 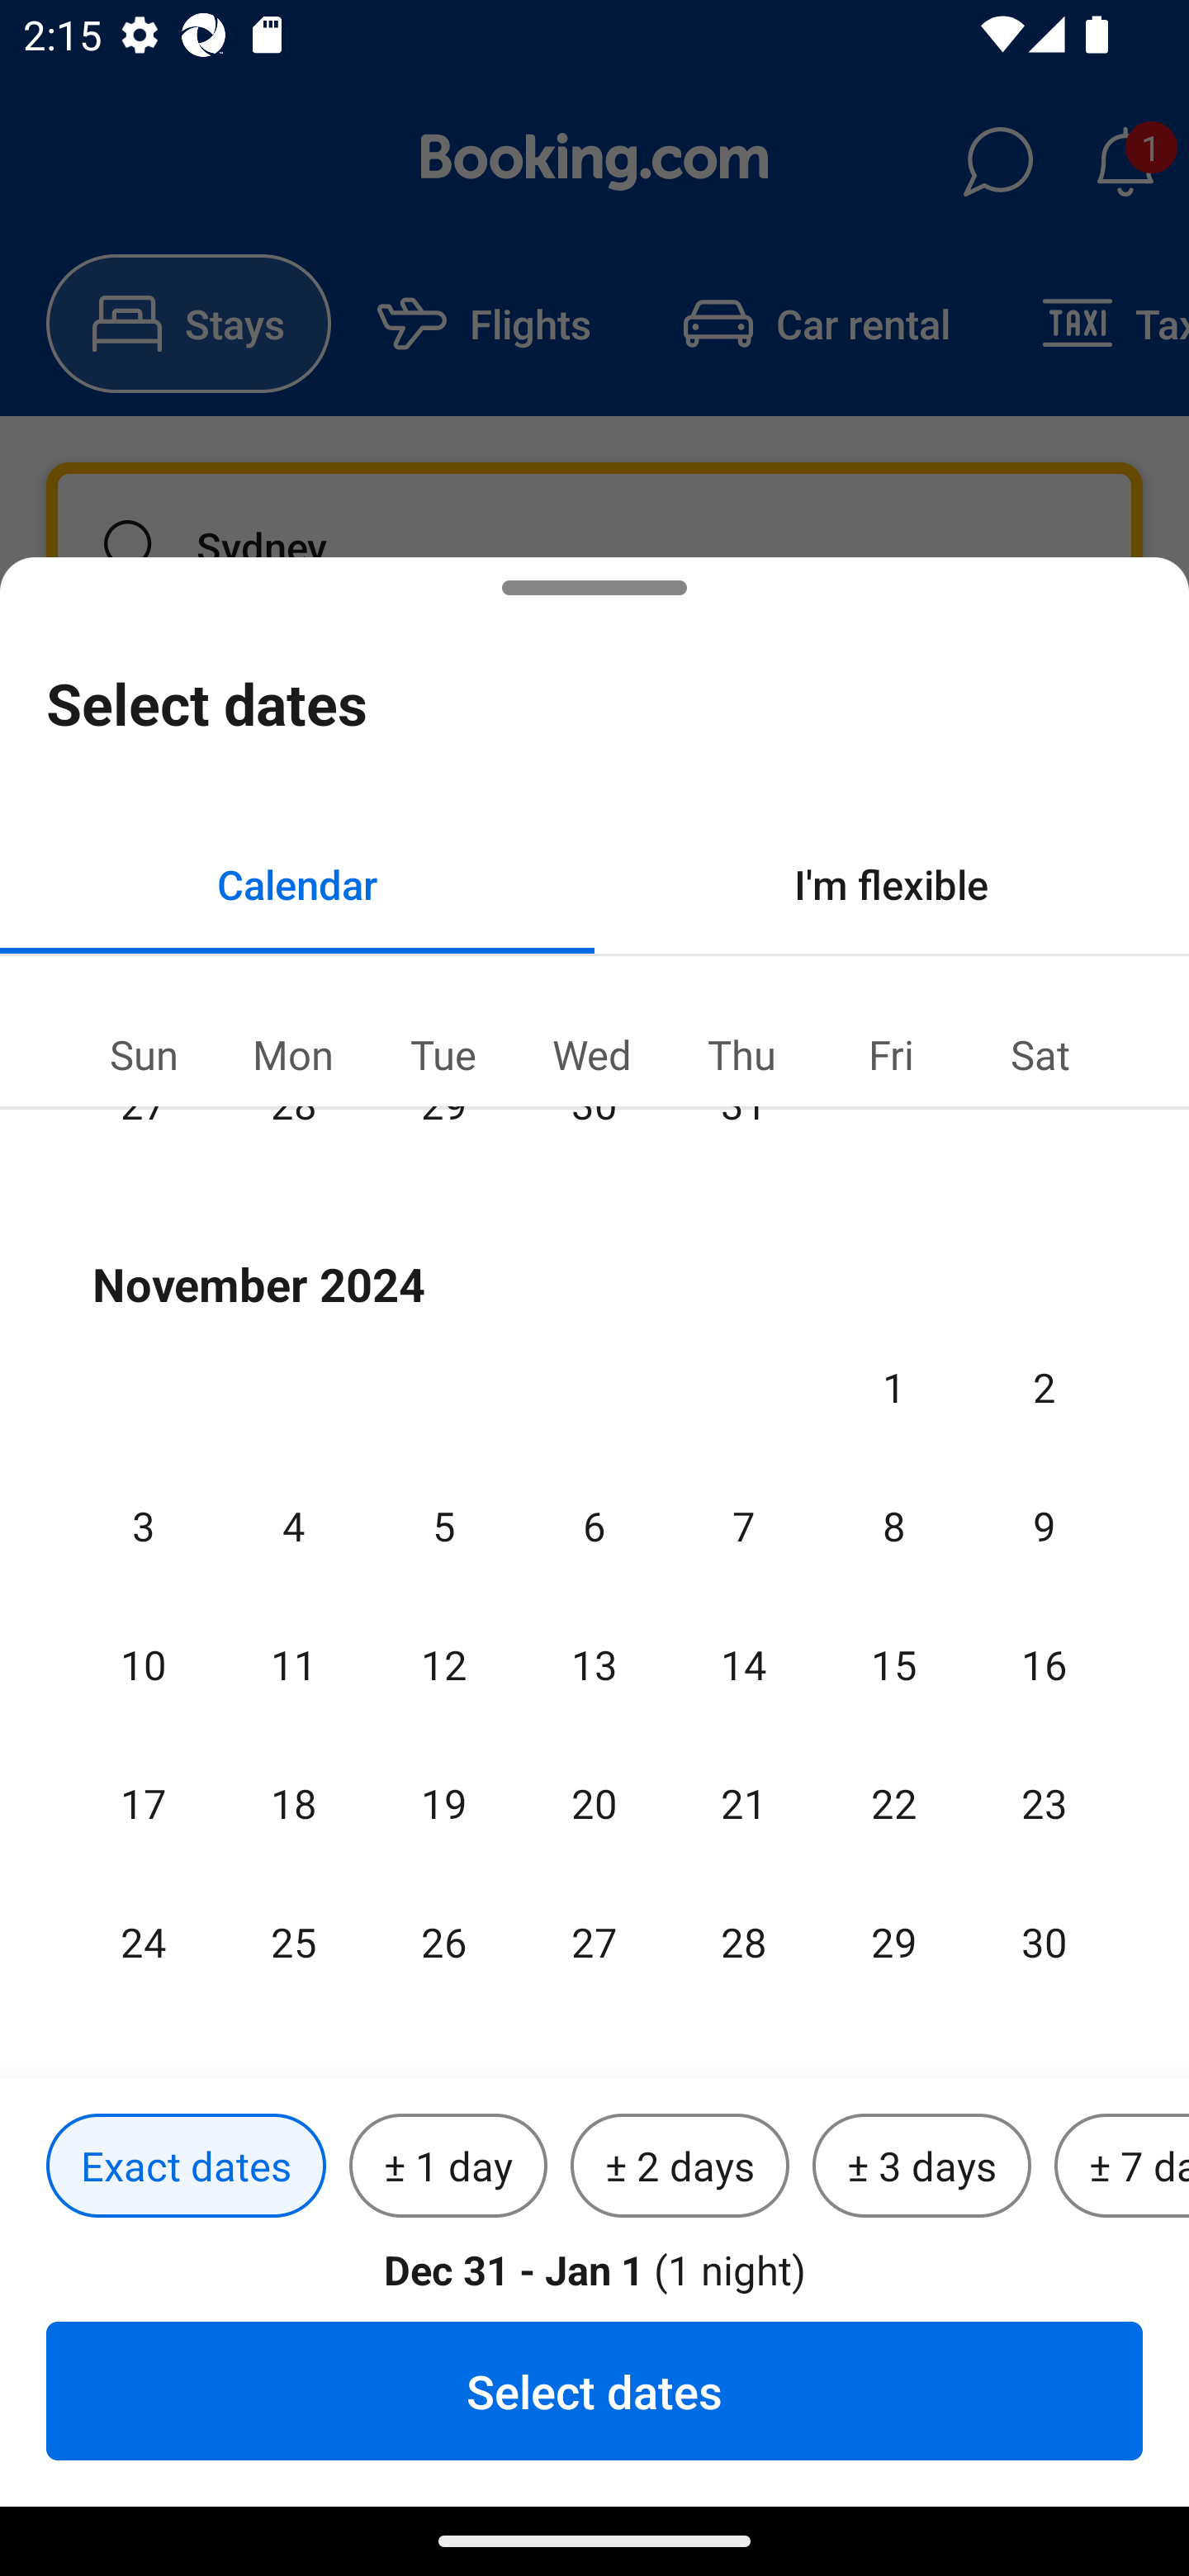 What do you see at coordinates (186, 2166) in the screenshot?
I see `Exact dates` at bounding box center [186, 2166].